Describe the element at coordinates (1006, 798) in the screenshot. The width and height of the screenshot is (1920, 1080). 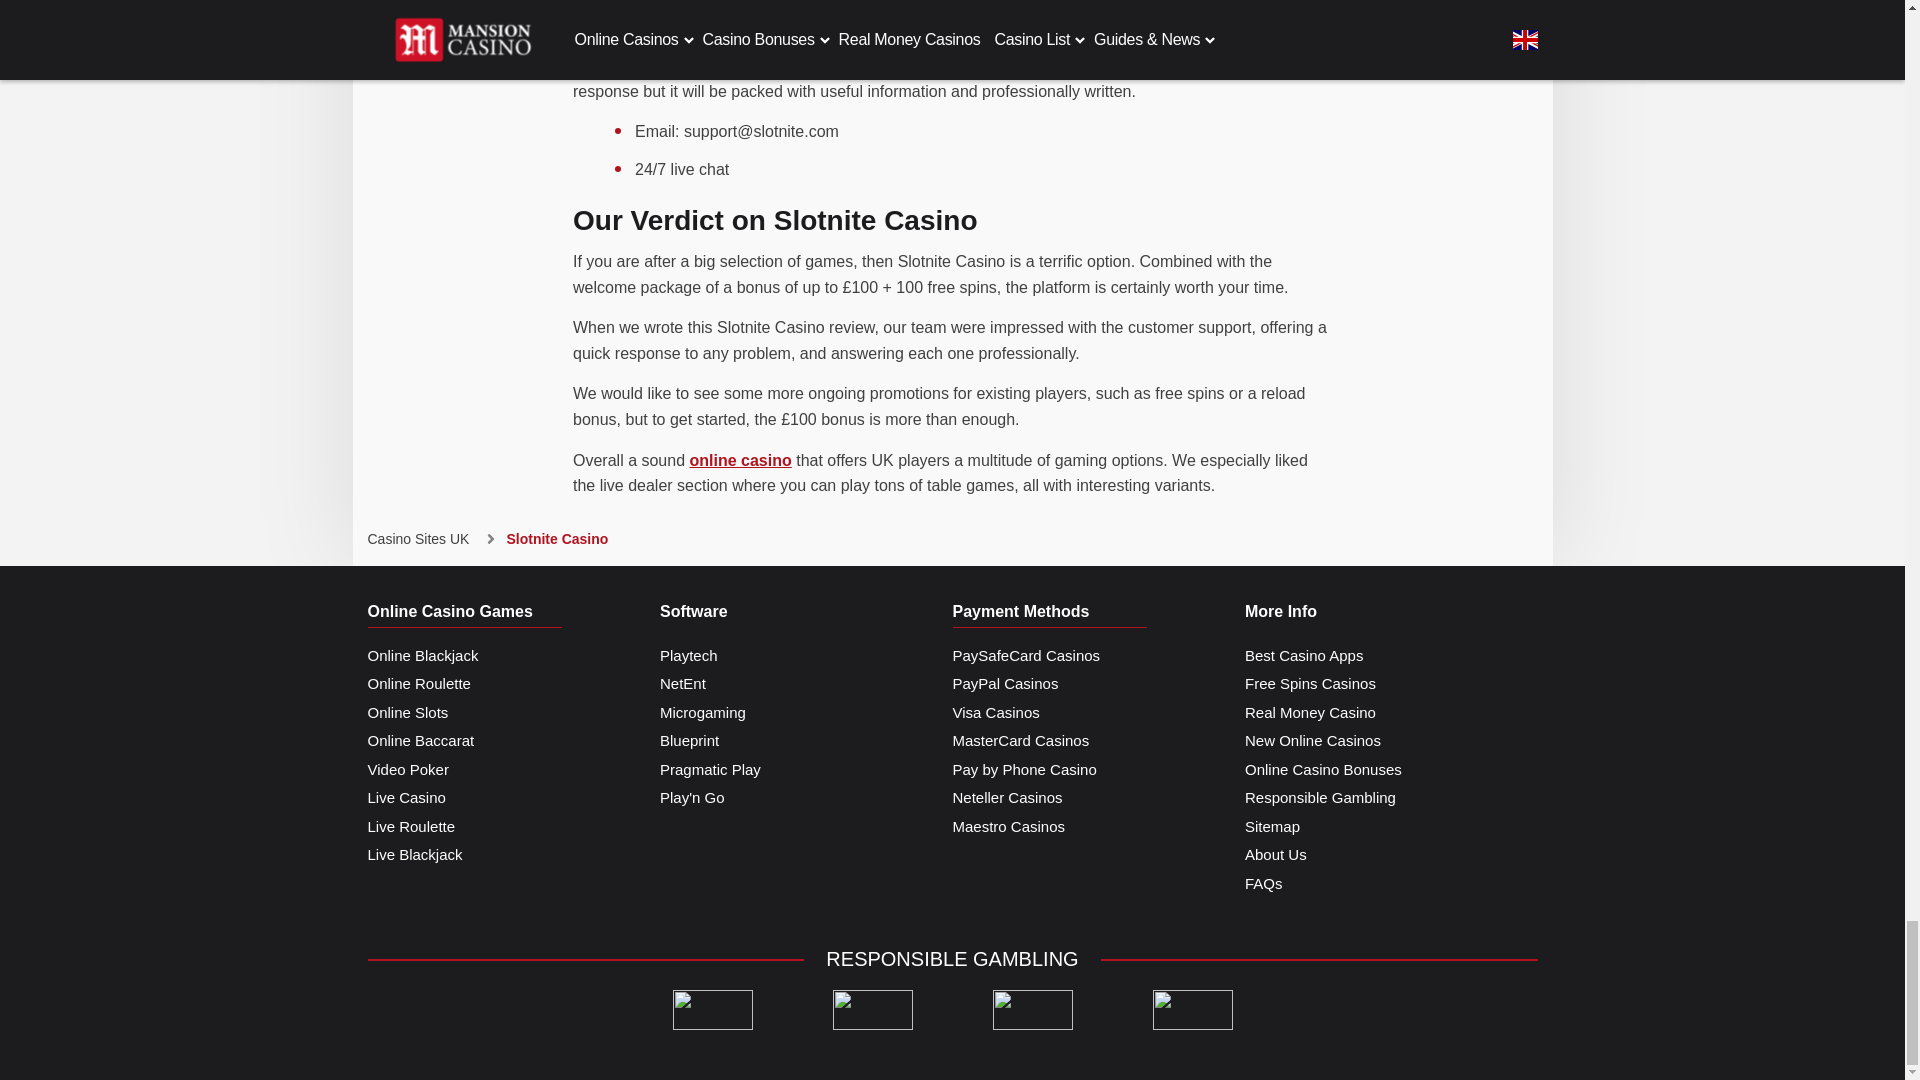
I see `Neteller Casinos` at that location.